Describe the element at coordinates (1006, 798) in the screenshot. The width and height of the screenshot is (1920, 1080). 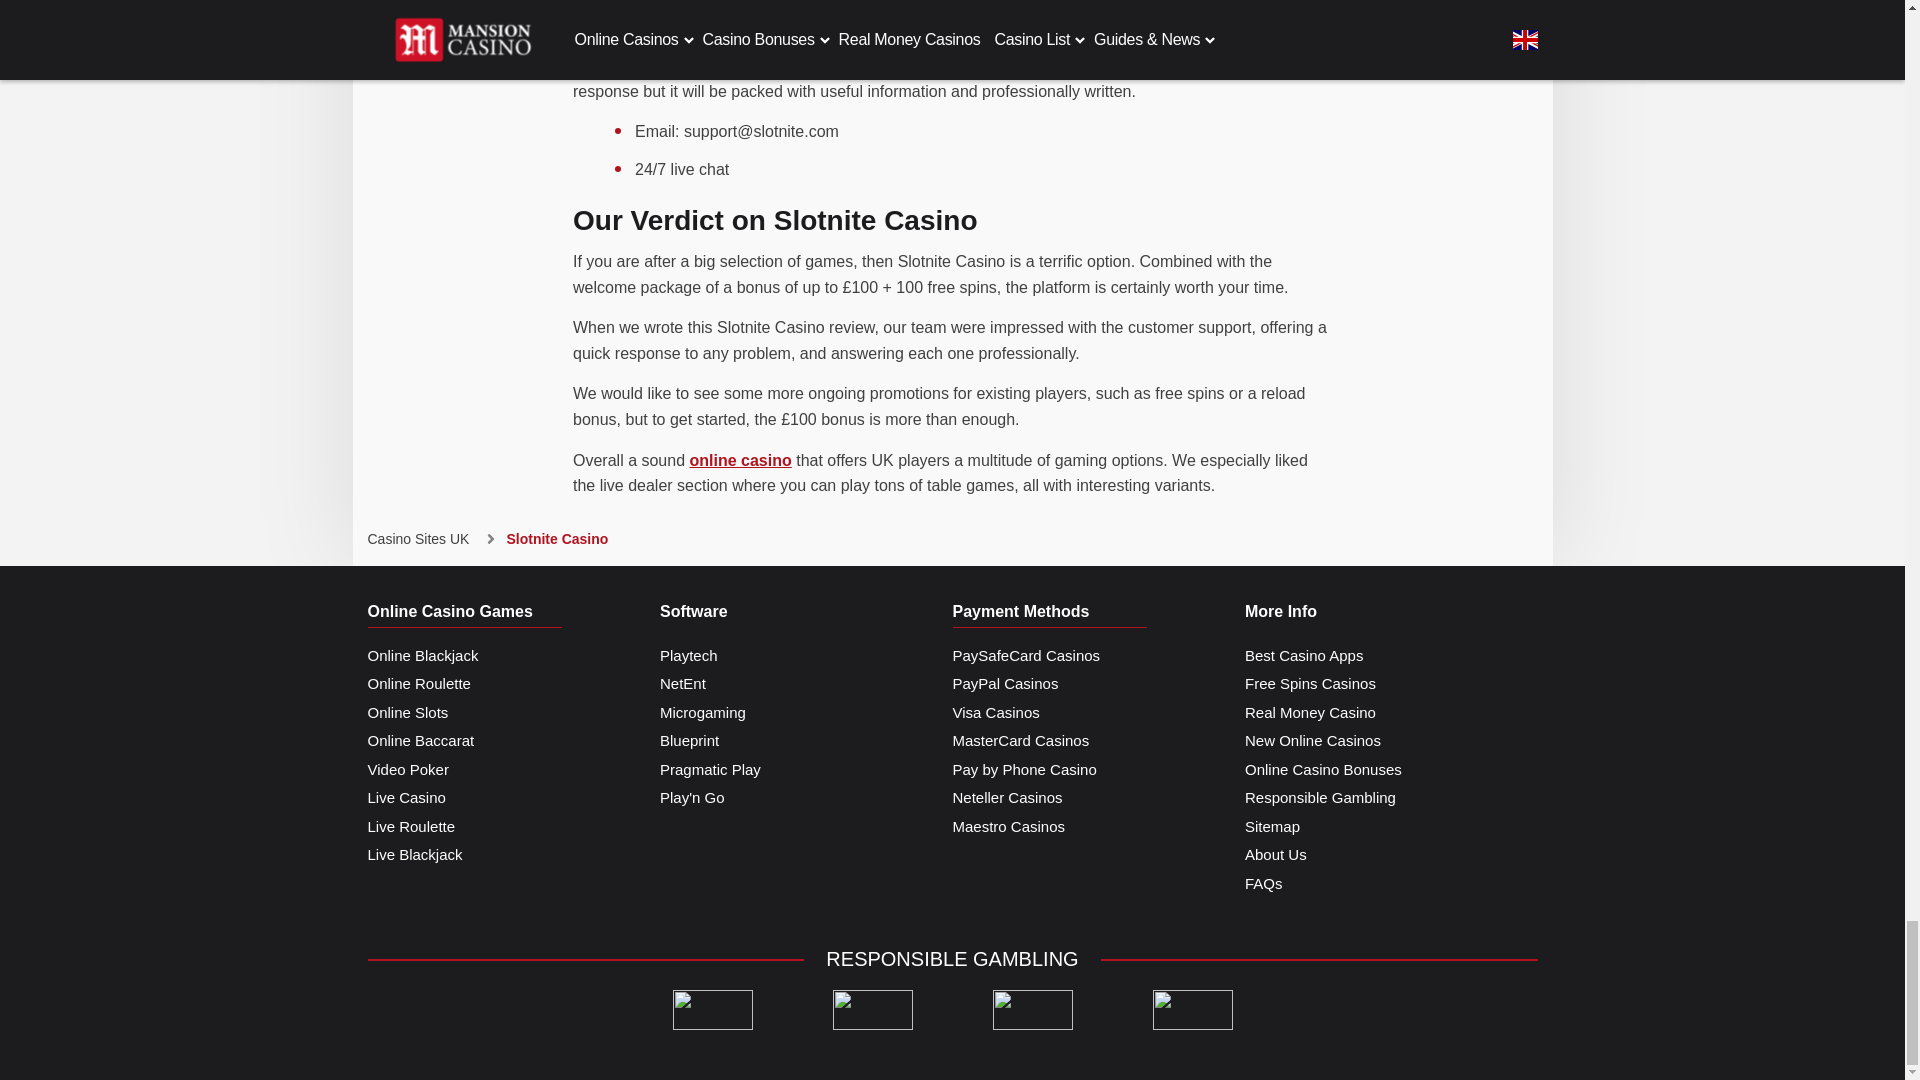
I see `Neteller Casinos` at that location.